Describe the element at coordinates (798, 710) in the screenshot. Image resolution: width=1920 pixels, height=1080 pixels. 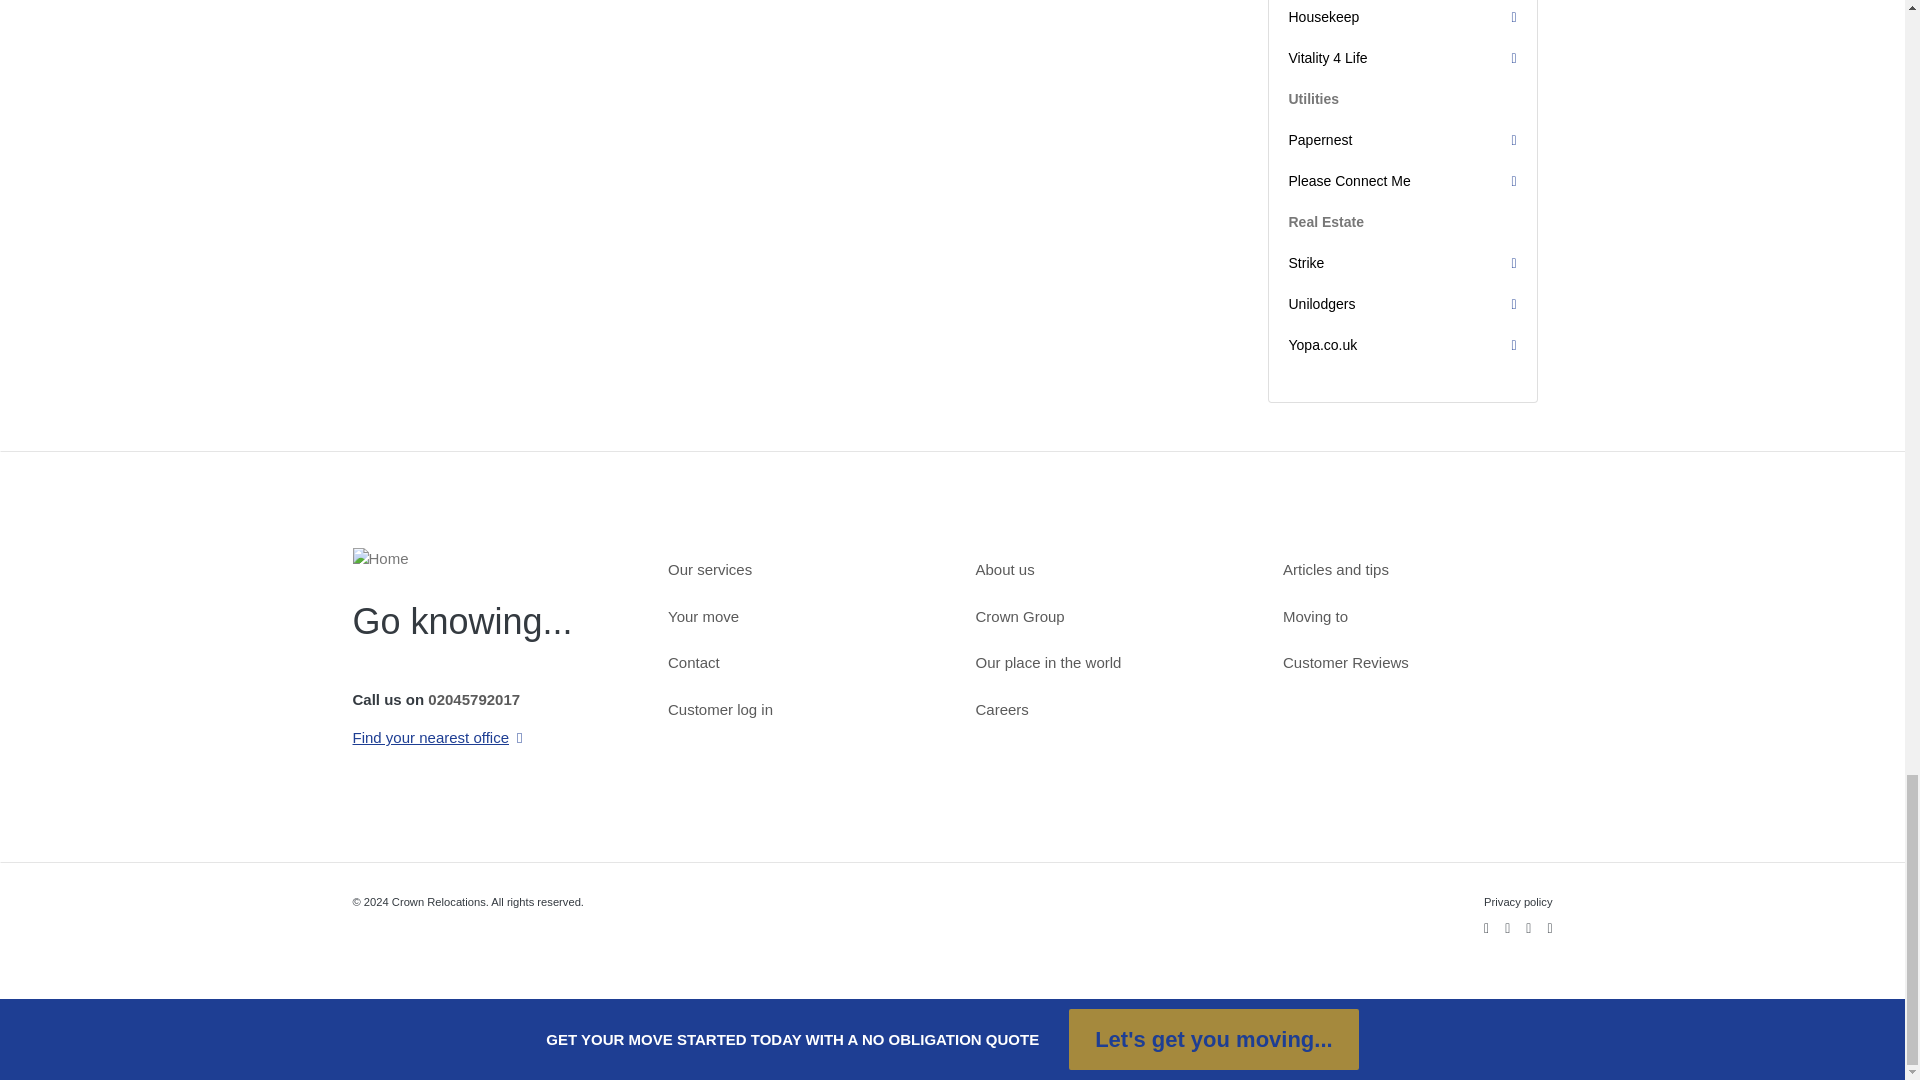
I see `Customer log in` at that location.